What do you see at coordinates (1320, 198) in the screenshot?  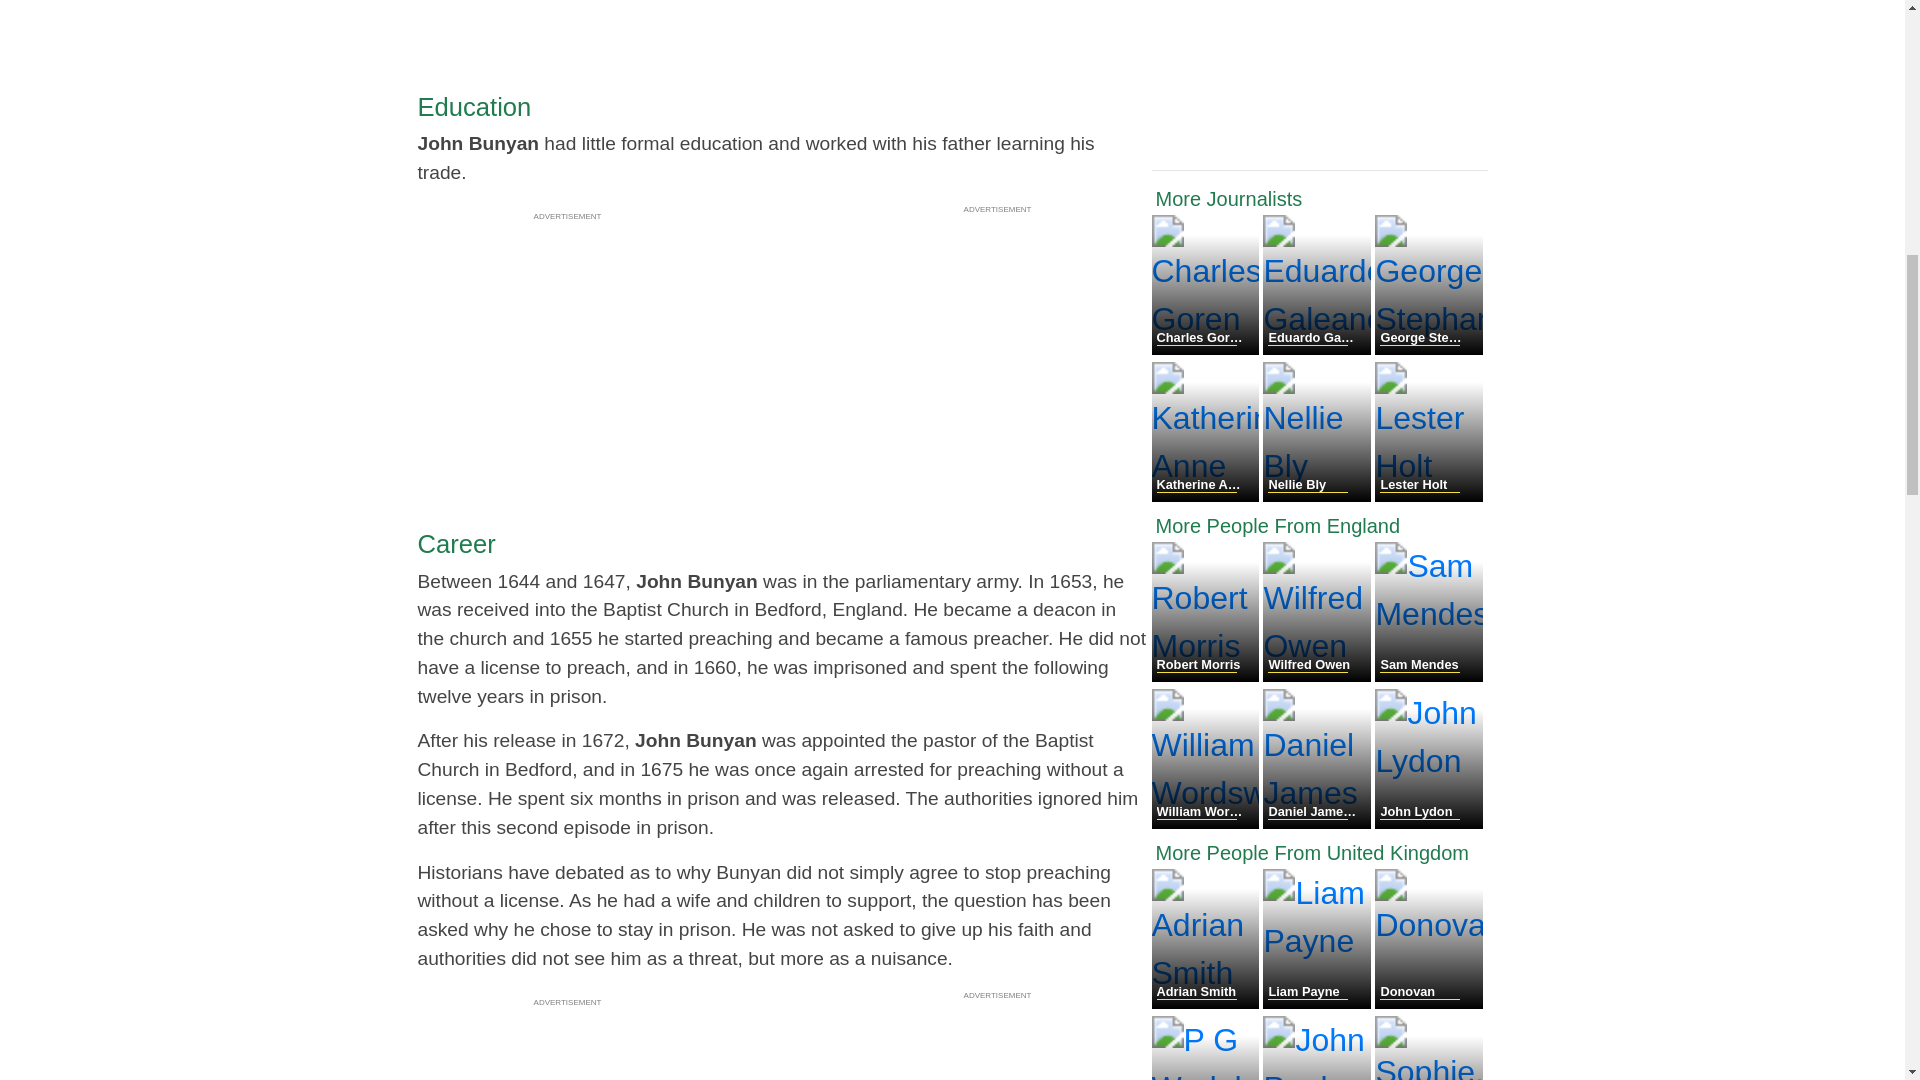 I see `More Journalists` at bounding box center [1320, 198].